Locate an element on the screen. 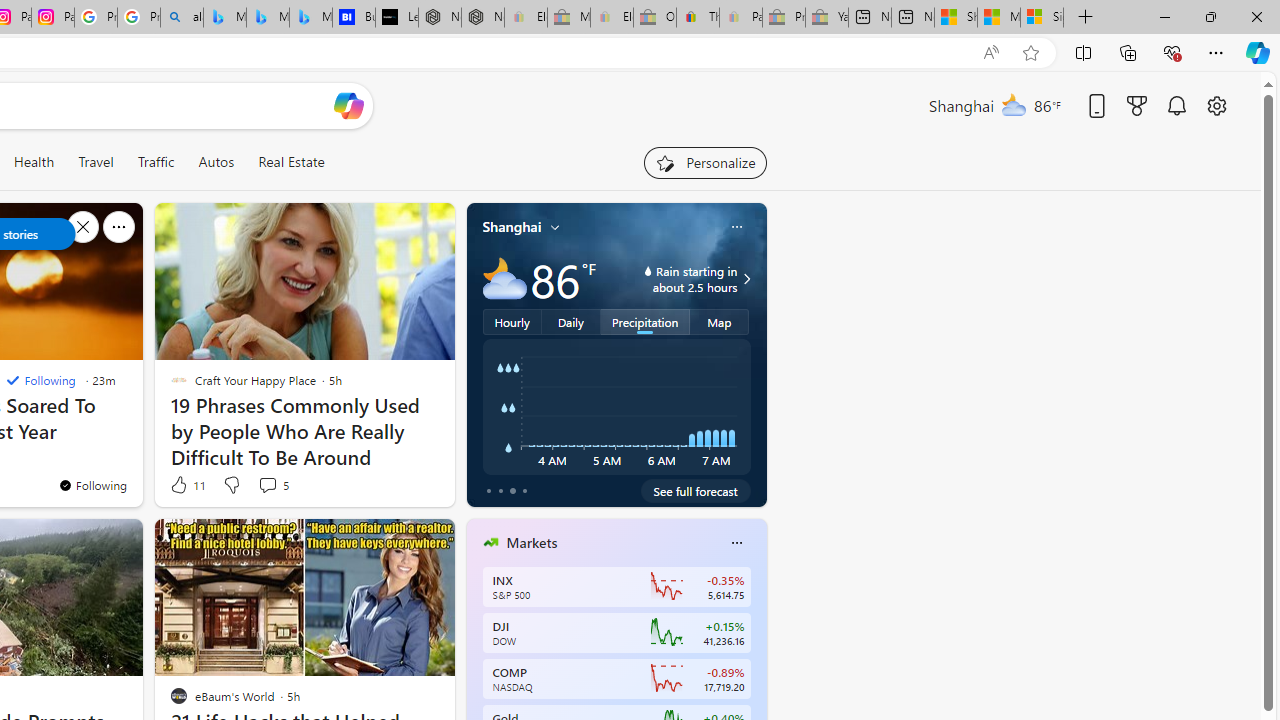 This screenshot has width=1280, height=720. Microsoft Bing Travel - Shangri-La Hotel Bangkok is located at coordinates (310, 18).